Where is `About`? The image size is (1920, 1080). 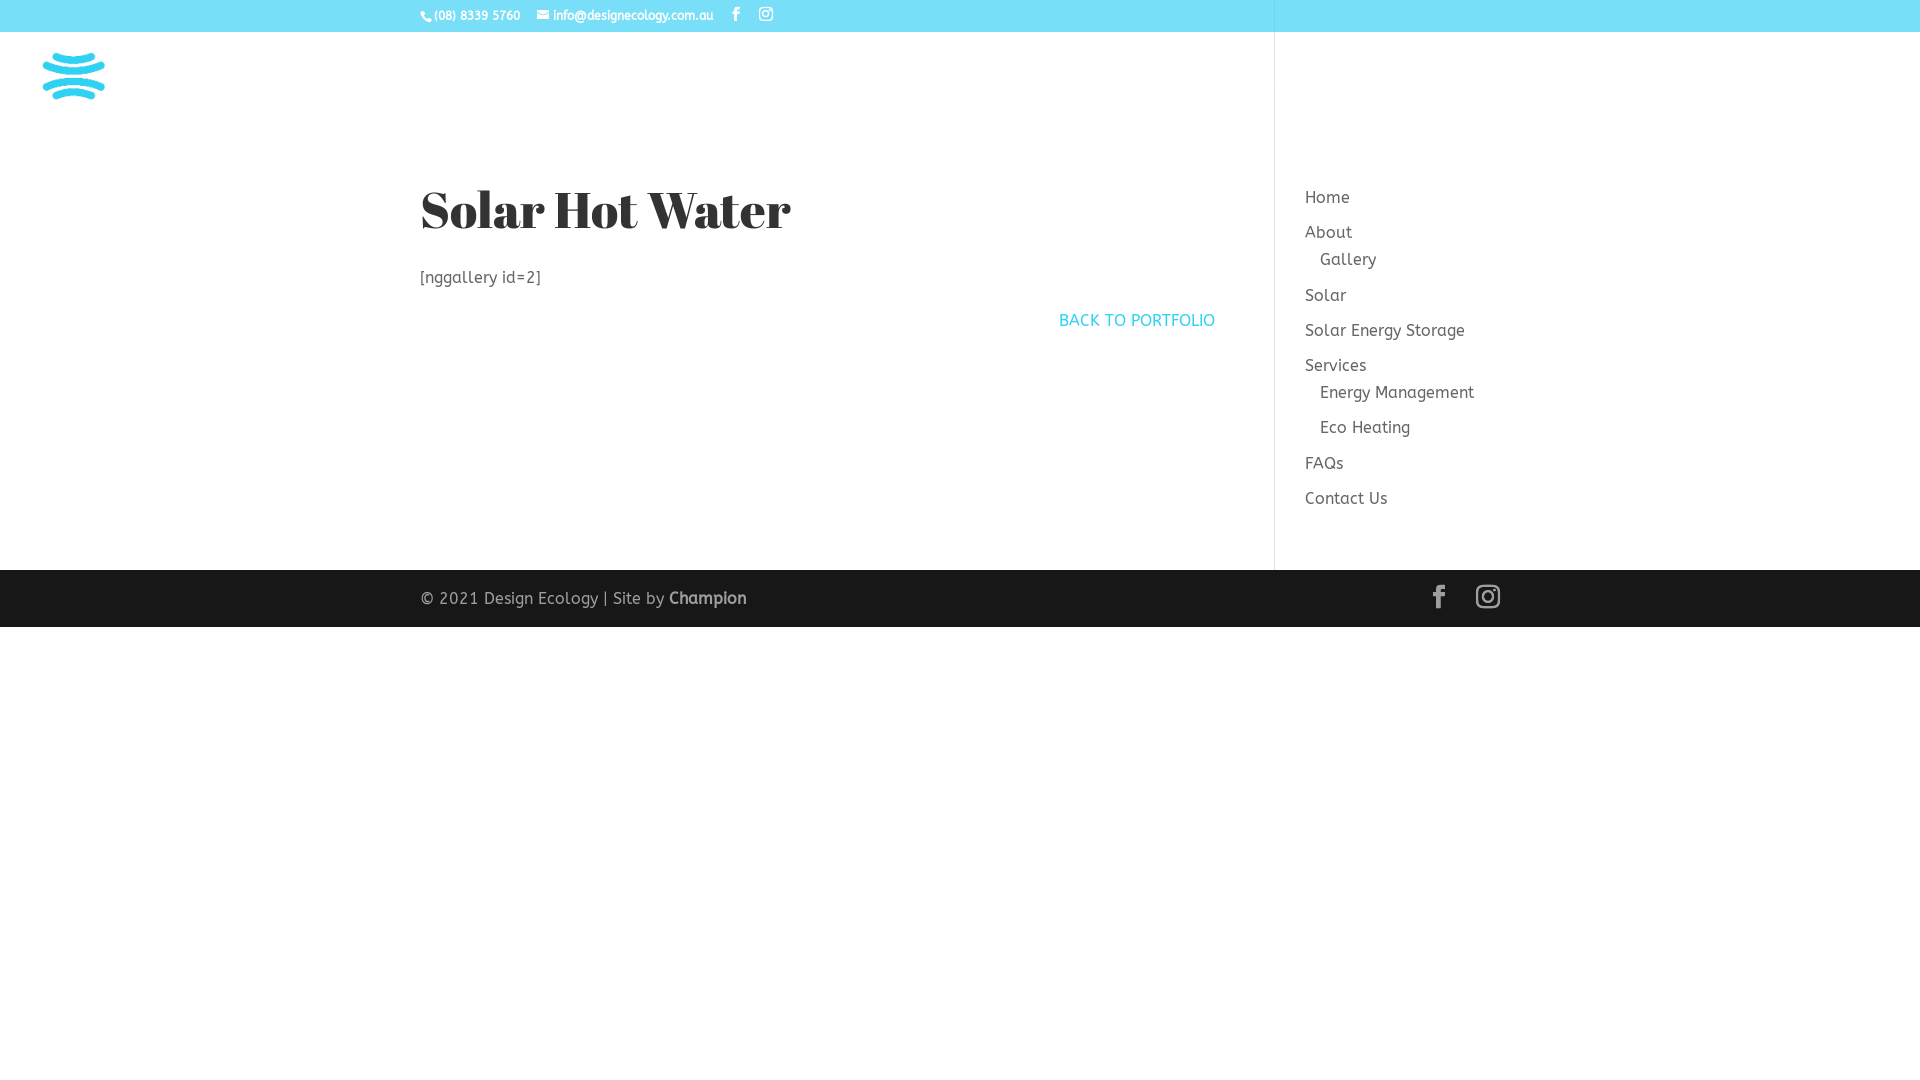 About is located at coordinates (1328, 232).